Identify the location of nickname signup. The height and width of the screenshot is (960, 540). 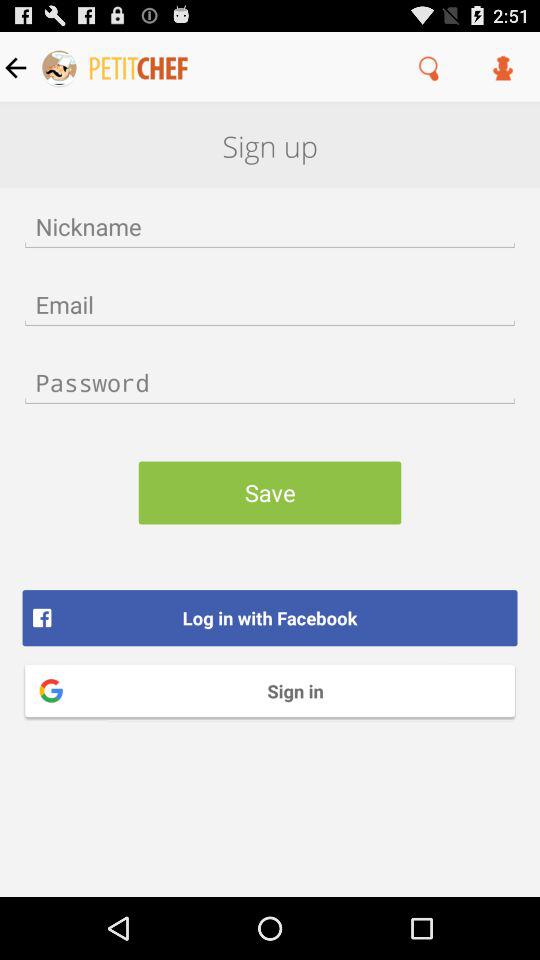
(270, 226).